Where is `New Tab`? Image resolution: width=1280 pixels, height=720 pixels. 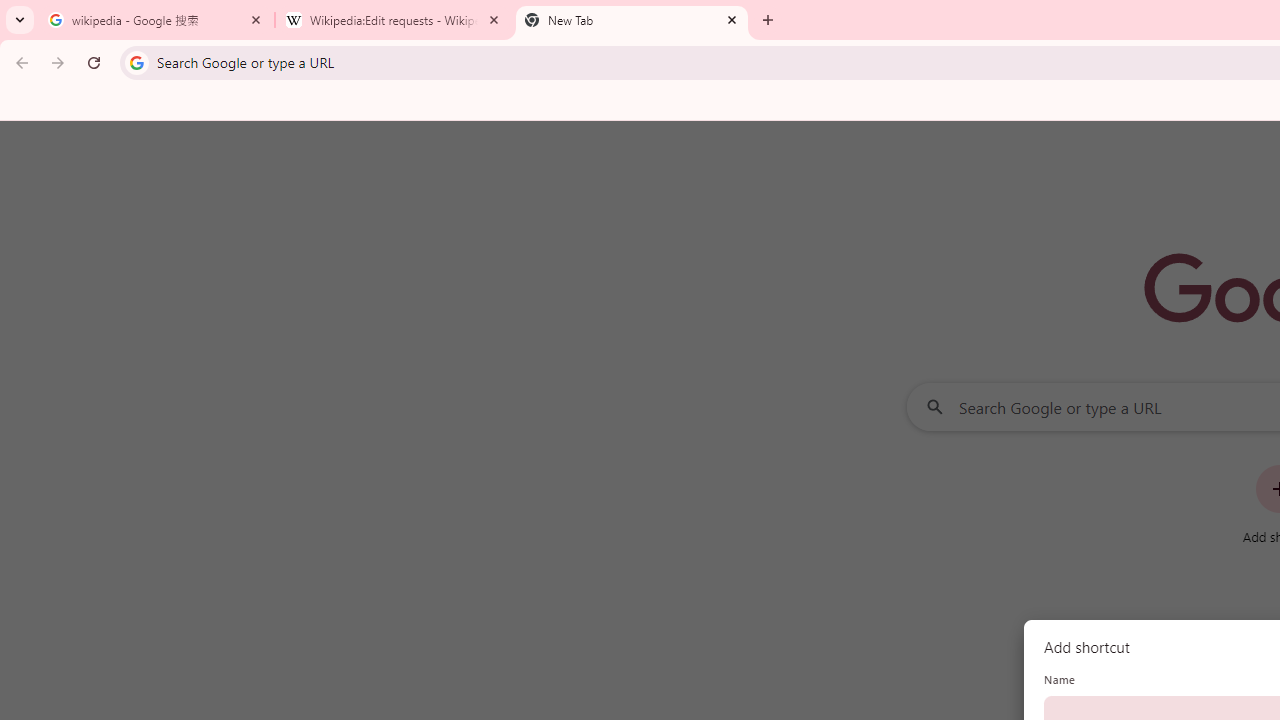
New Tab is located at coordinates (632, 20).